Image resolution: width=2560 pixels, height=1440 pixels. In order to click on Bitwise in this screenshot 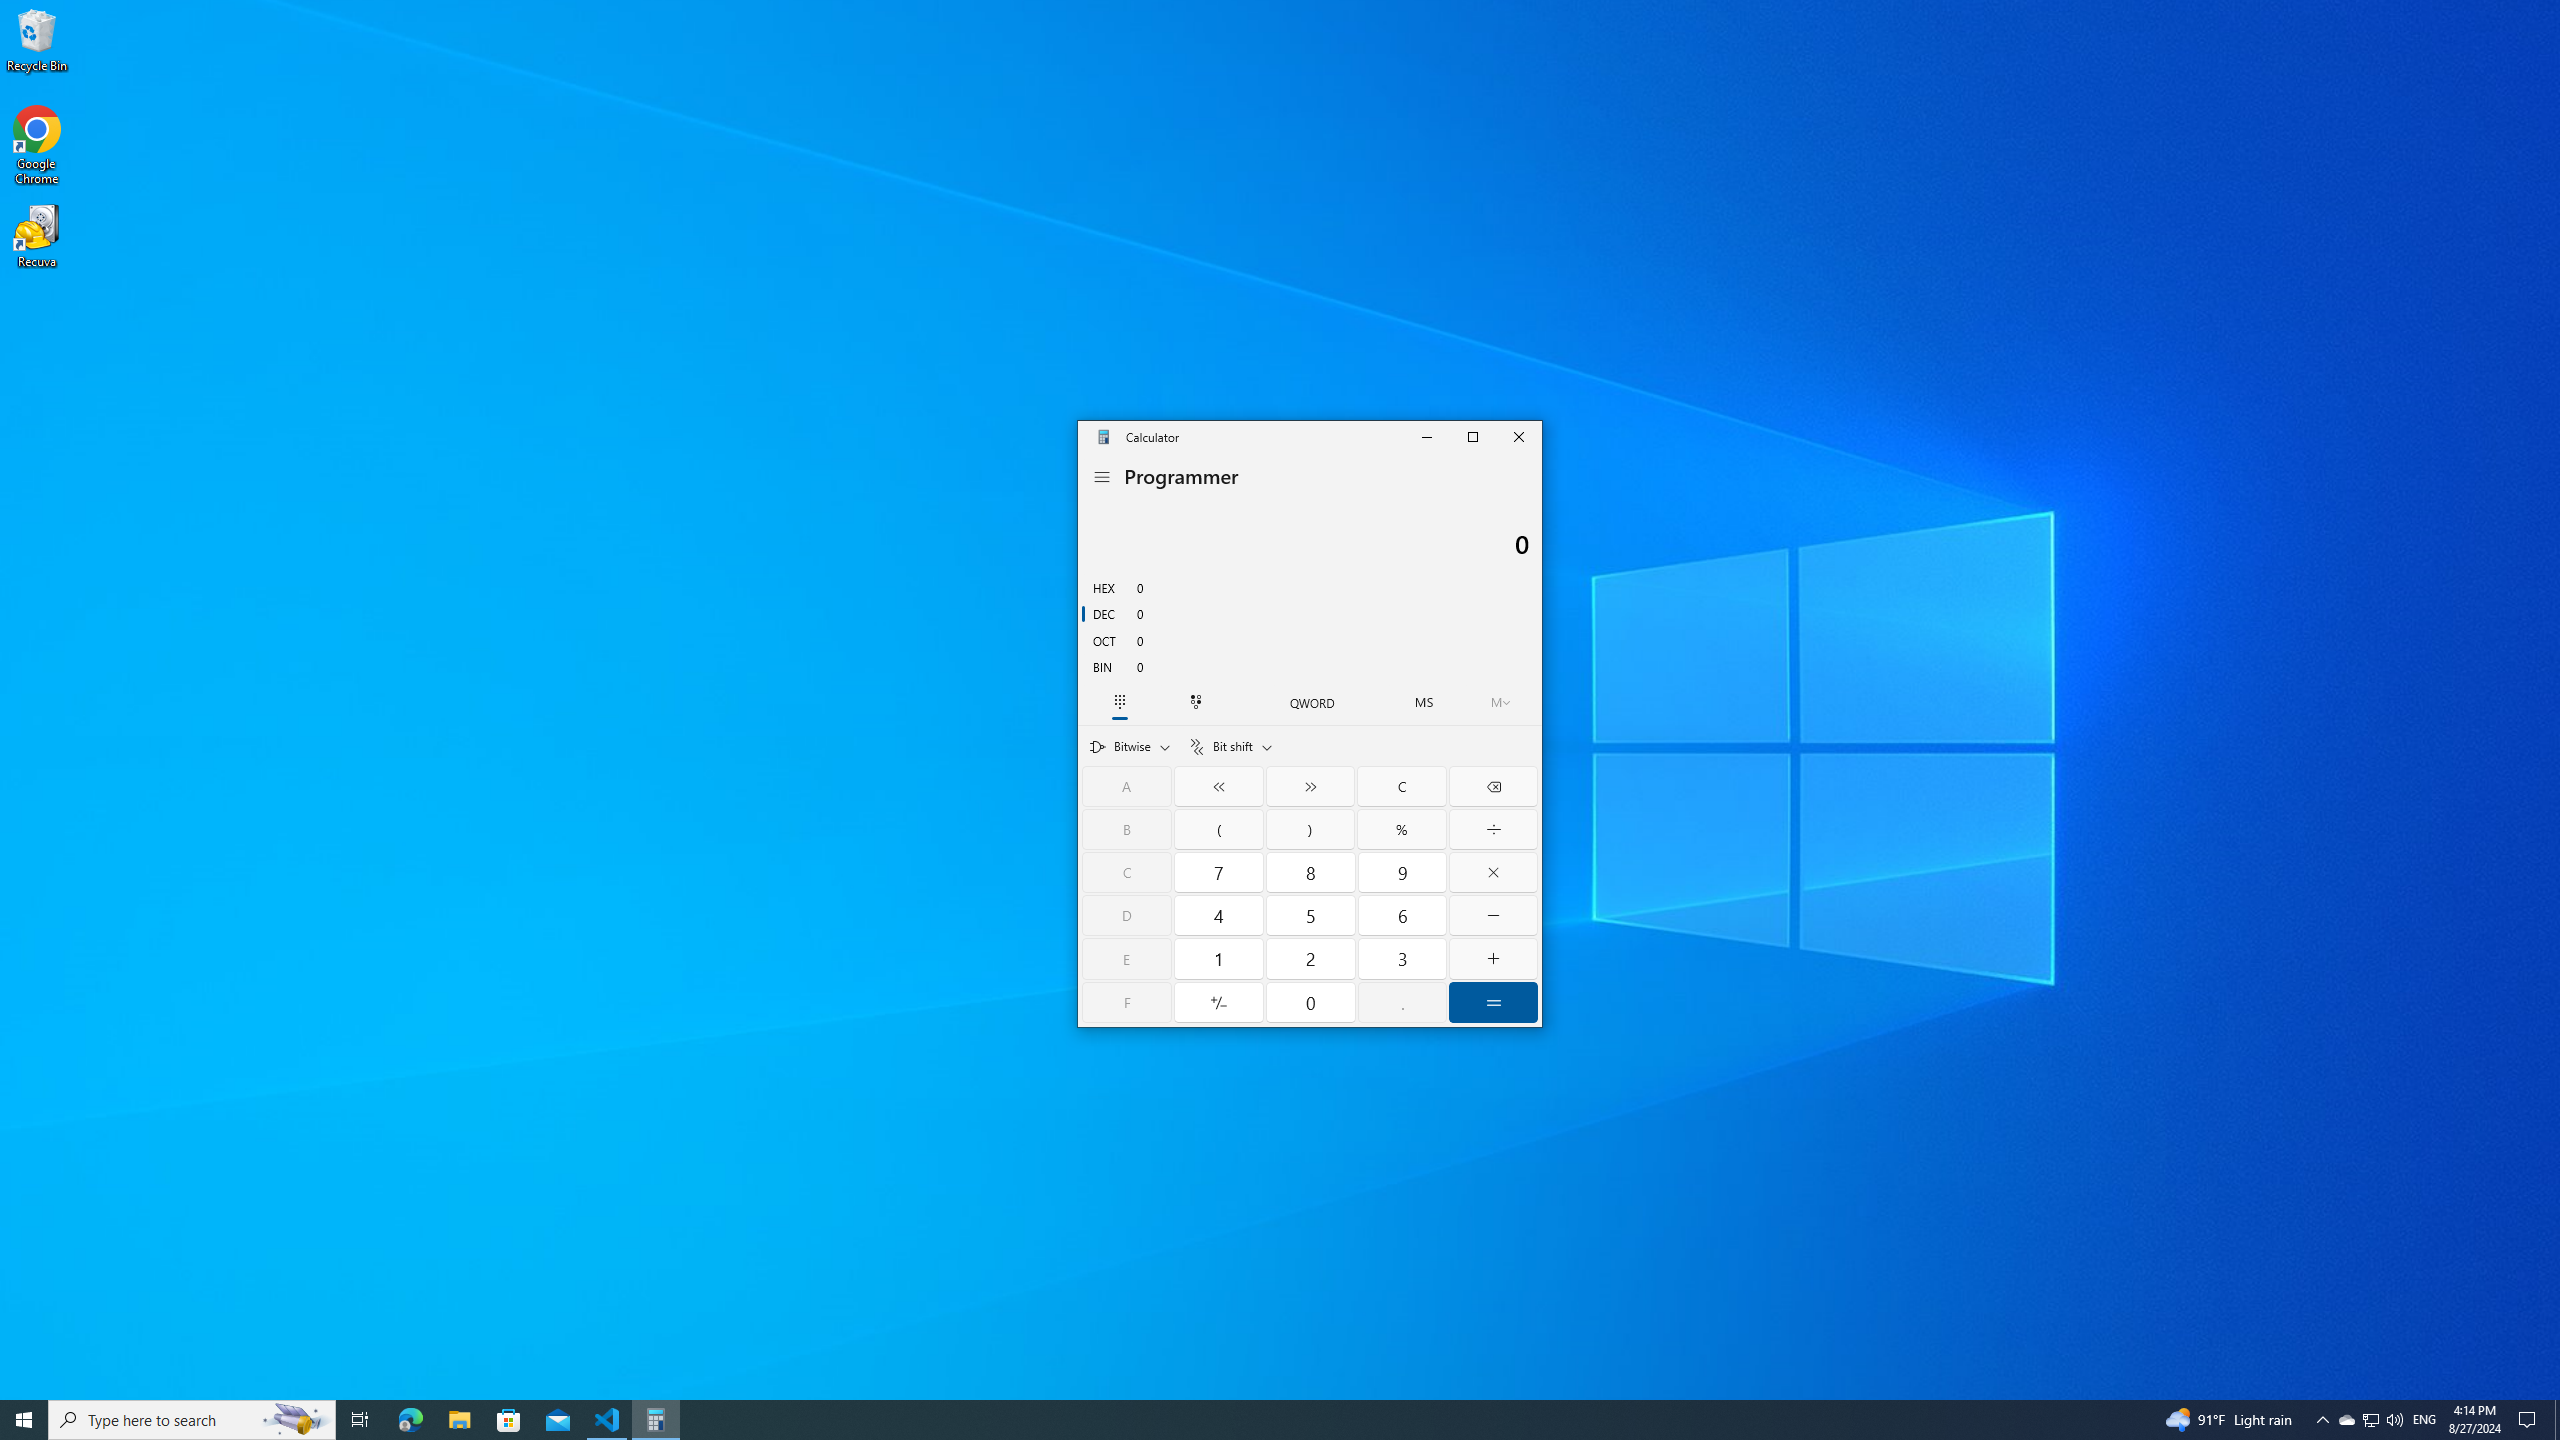, I will do `click(1130, 746)`.